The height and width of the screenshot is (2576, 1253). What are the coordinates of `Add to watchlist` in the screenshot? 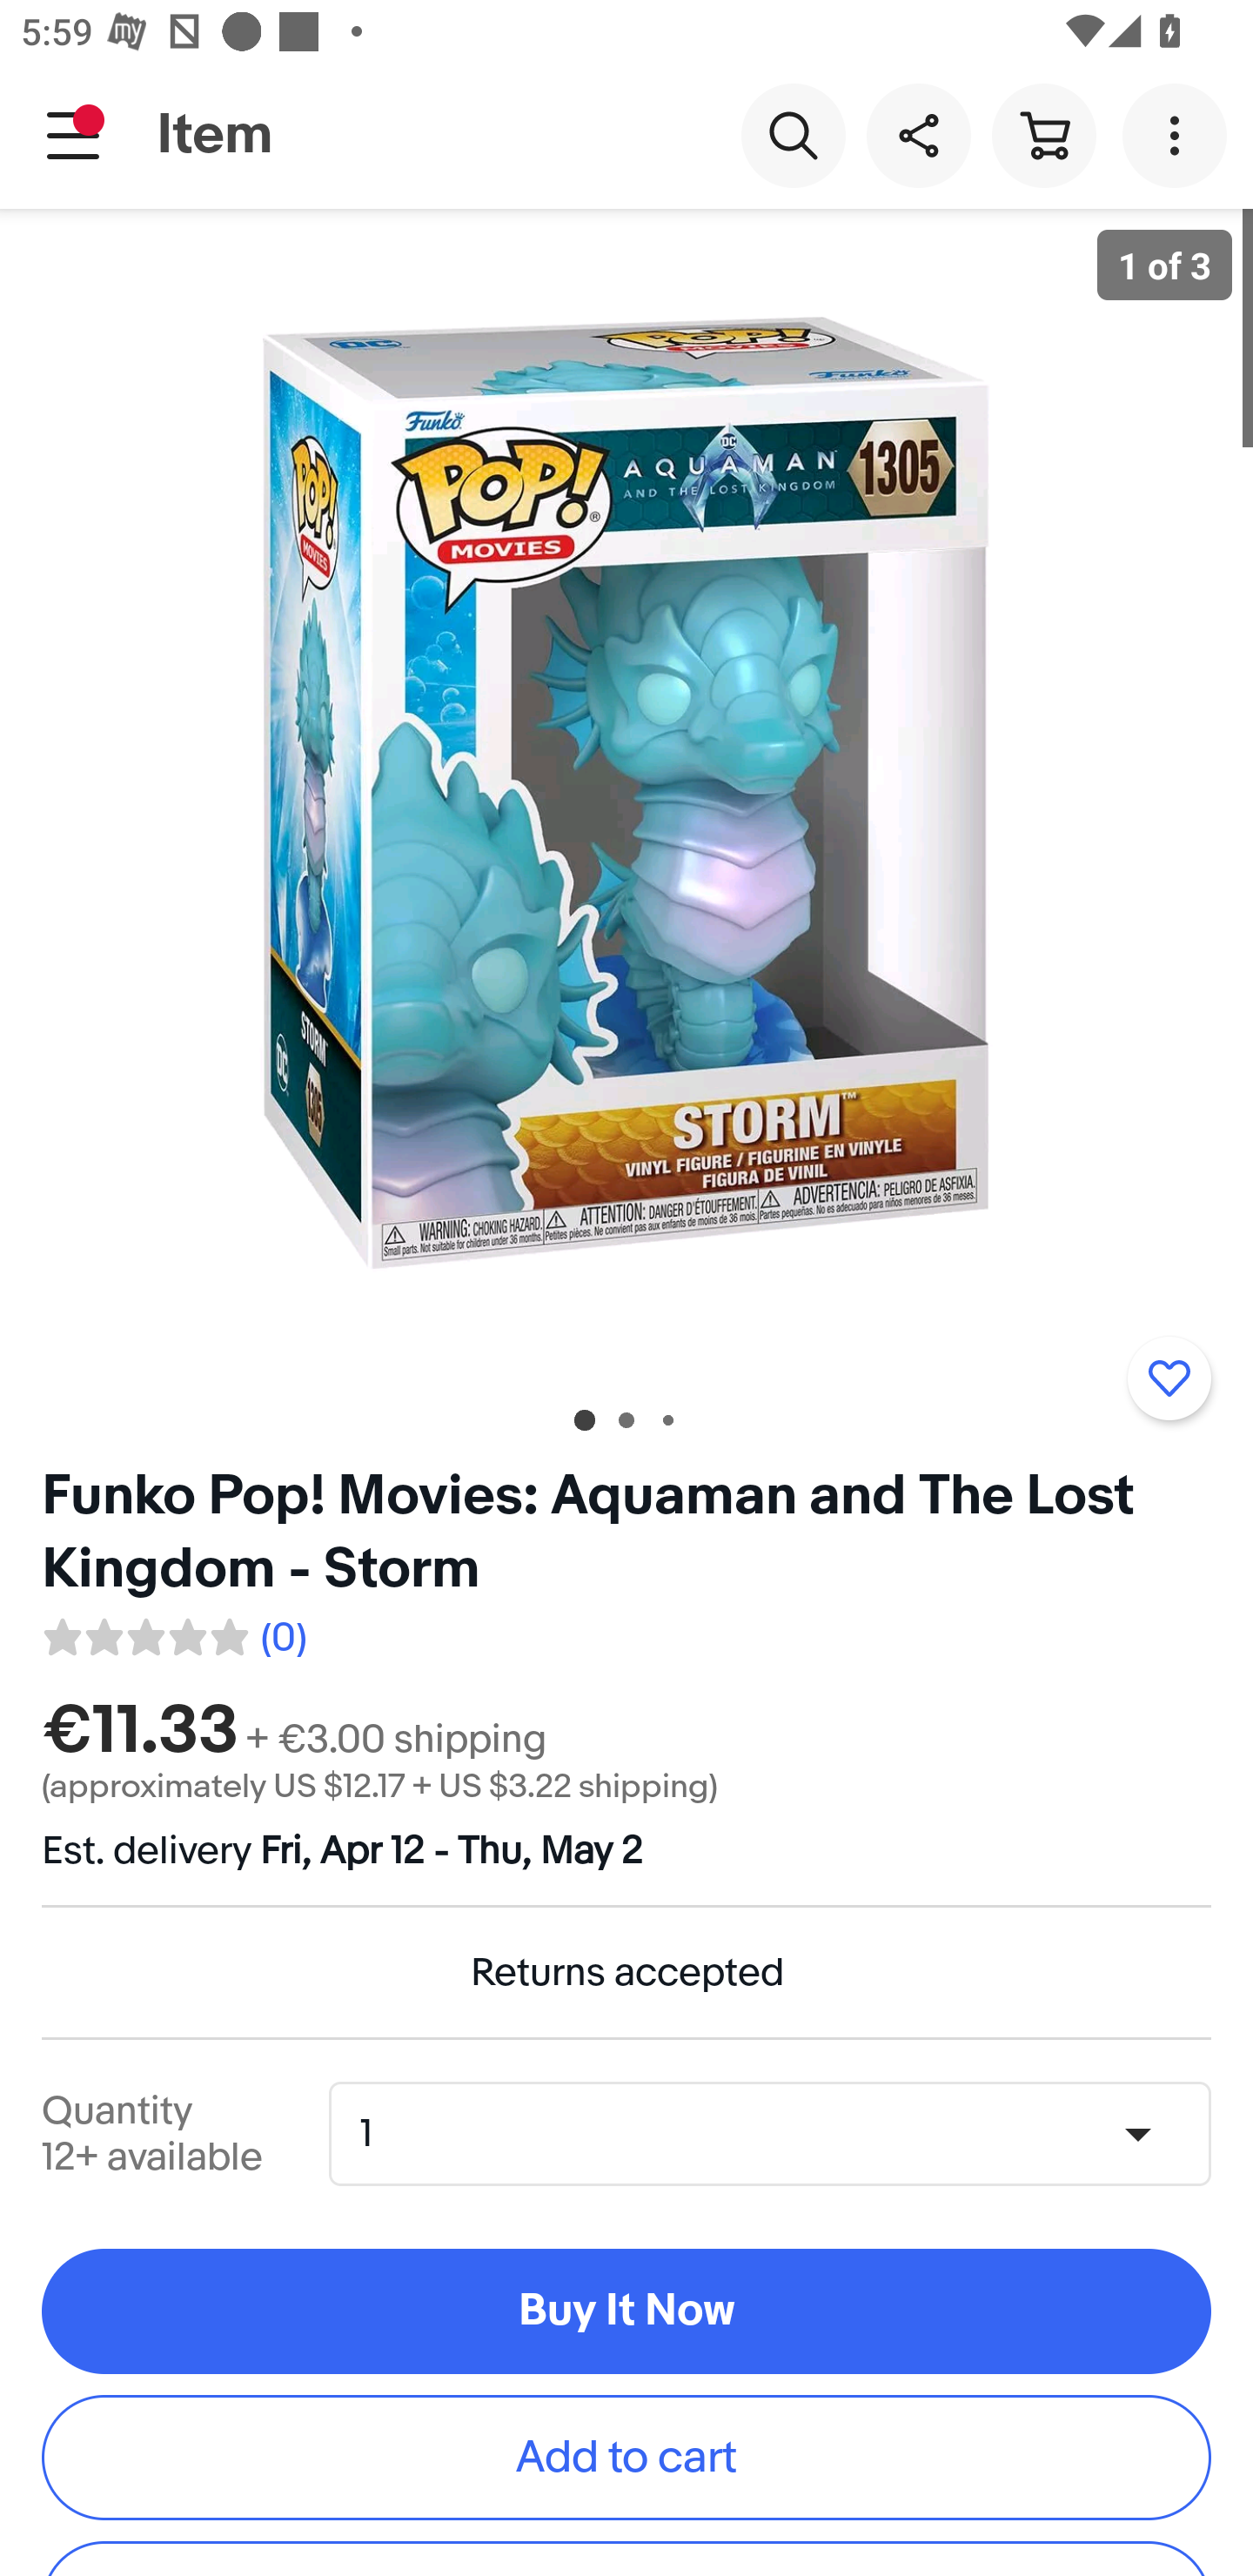 It's located at (1169, 1378).